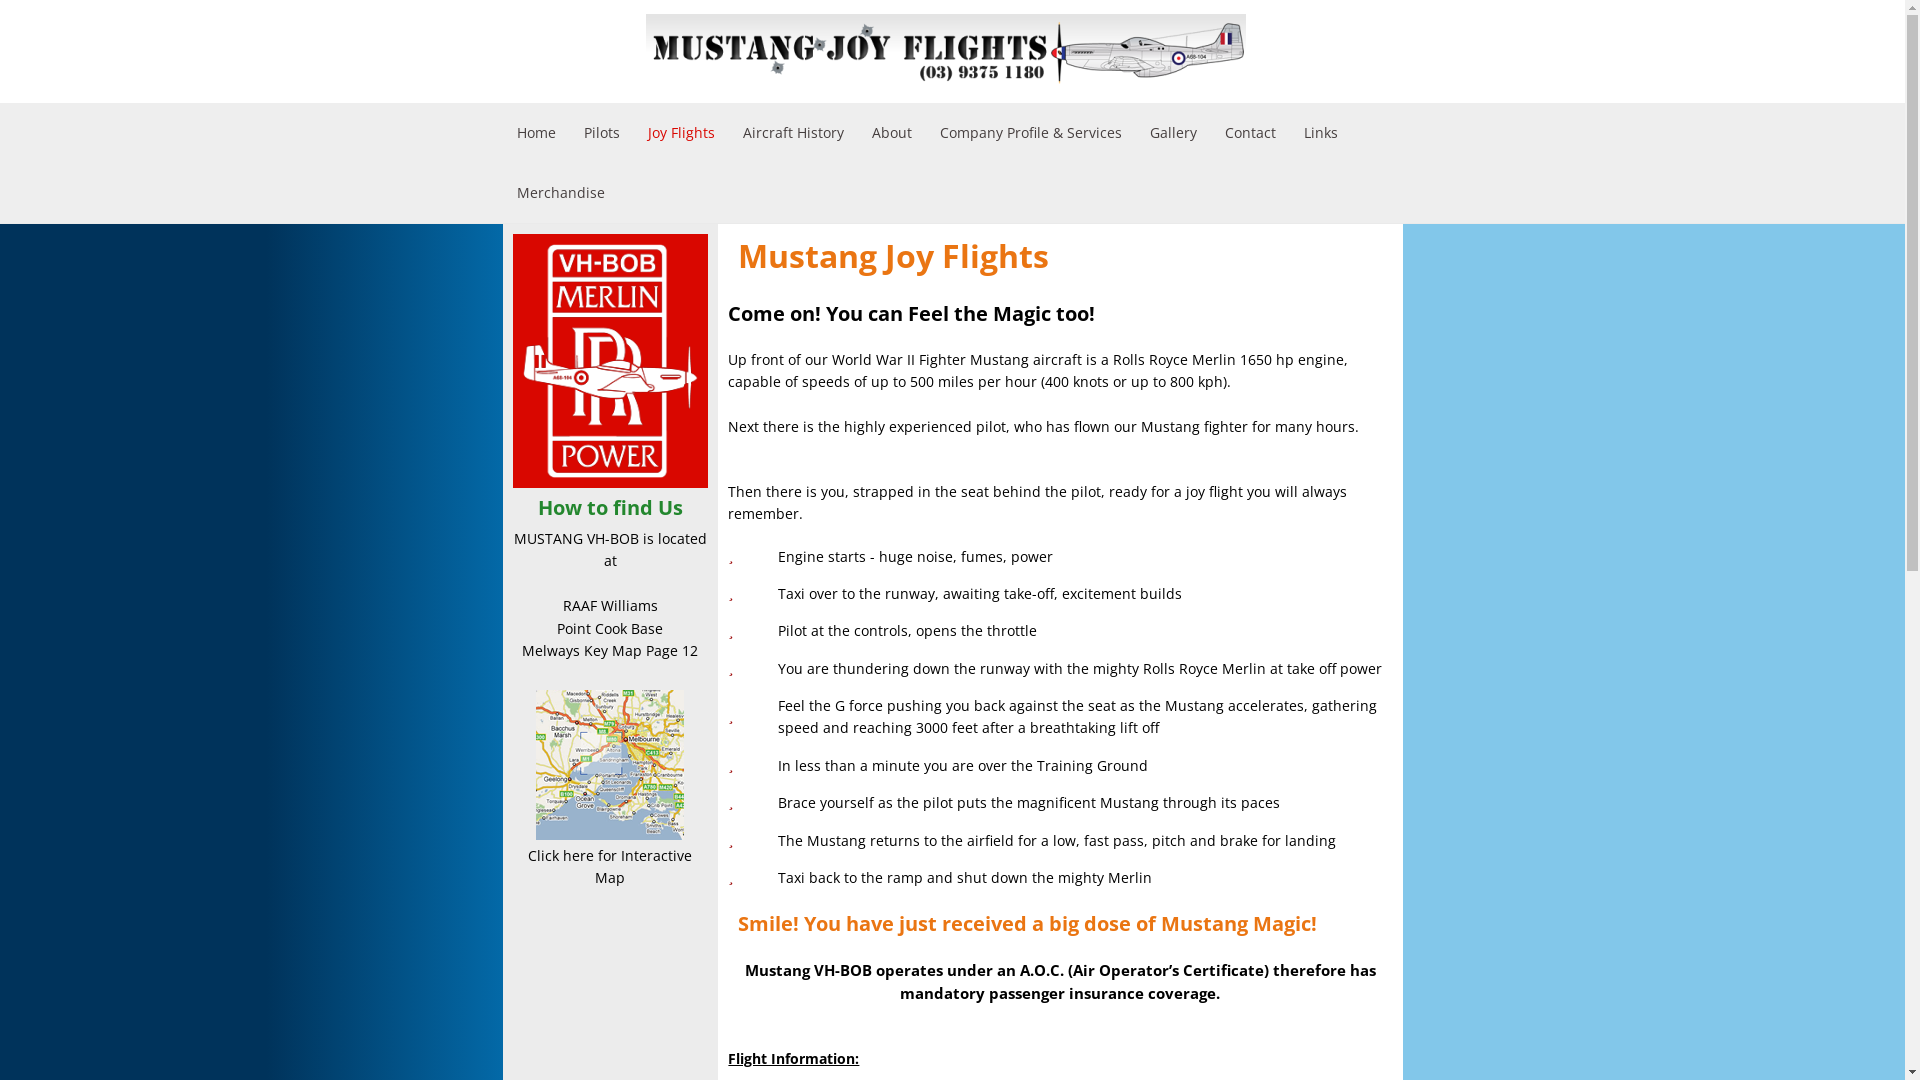 This screenshot has height=1080, width=1920. Describe the element at coordinates (536, 133) in the screenshot. I see `Home` at that location.